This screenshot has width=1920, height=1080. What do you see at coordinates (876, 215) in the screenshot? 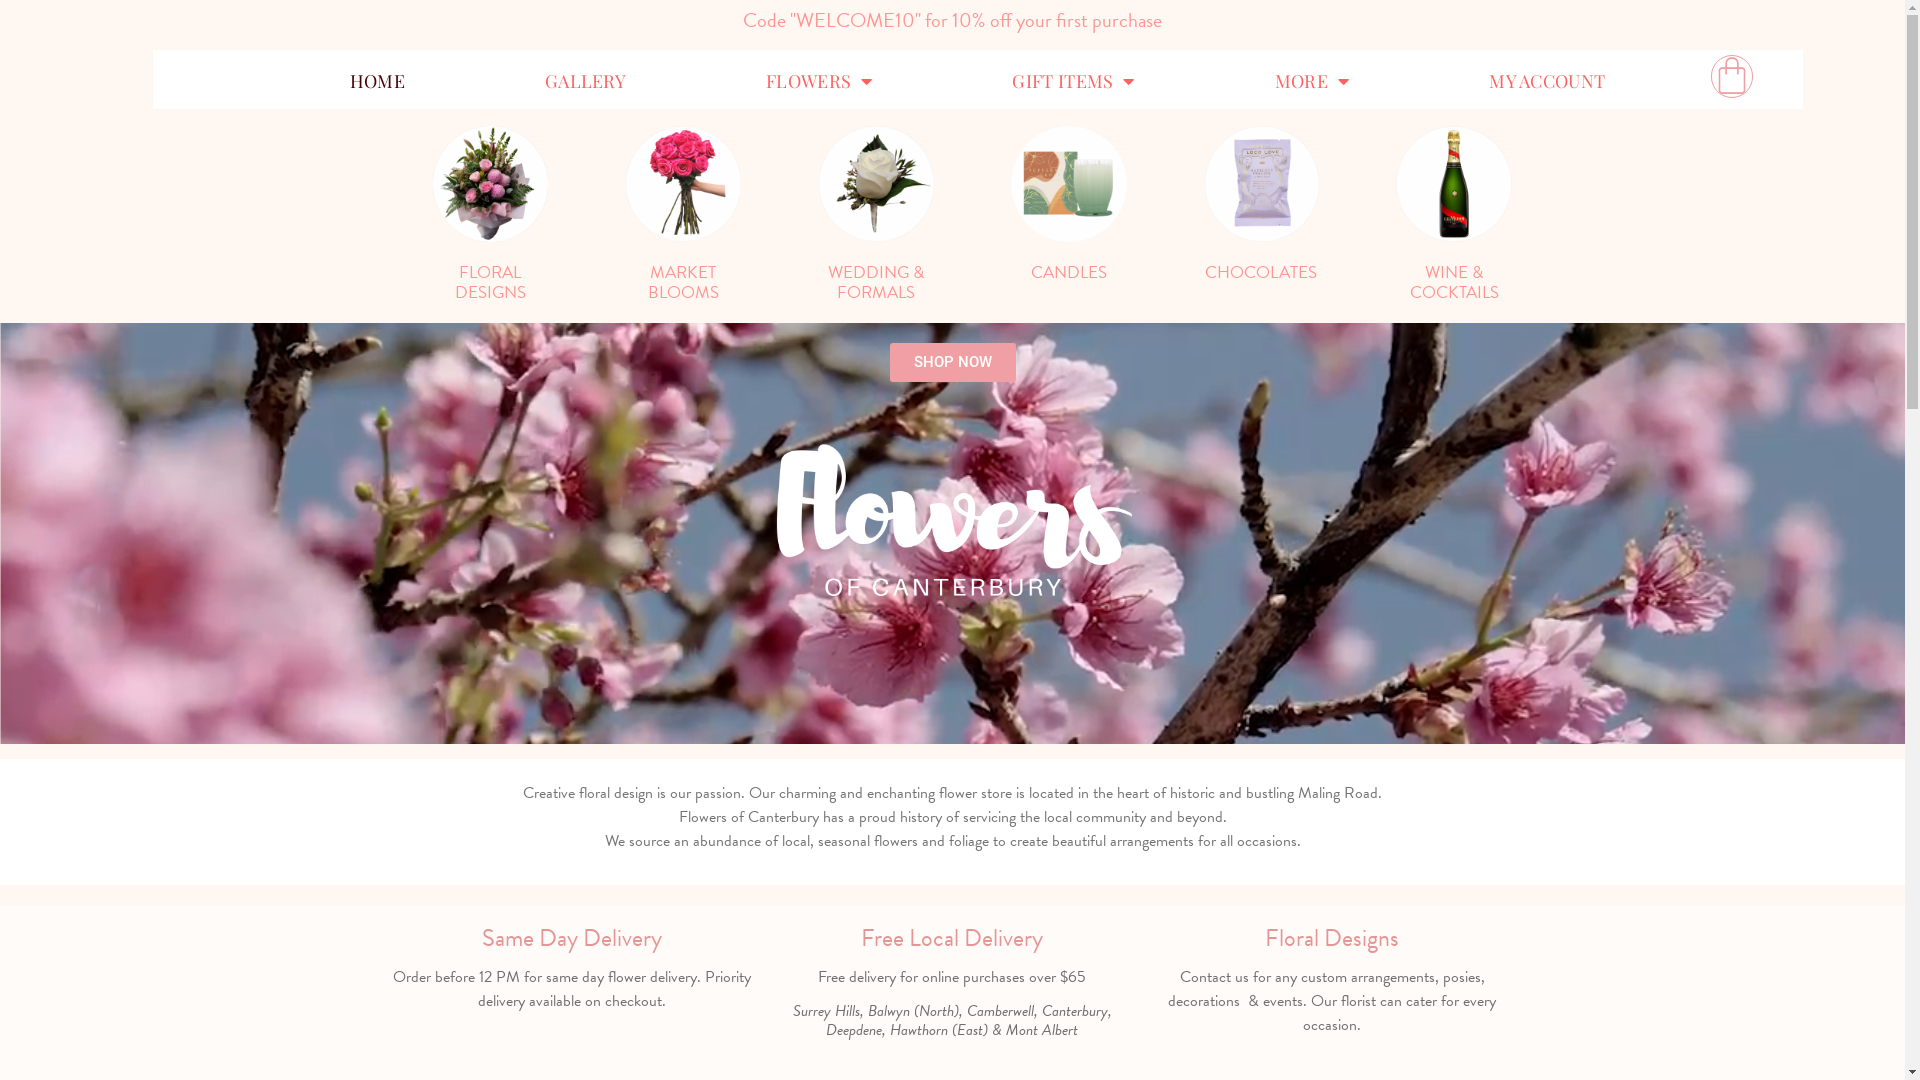
I see `WEDDING & FORMALS` at bounding box center [876, 215].